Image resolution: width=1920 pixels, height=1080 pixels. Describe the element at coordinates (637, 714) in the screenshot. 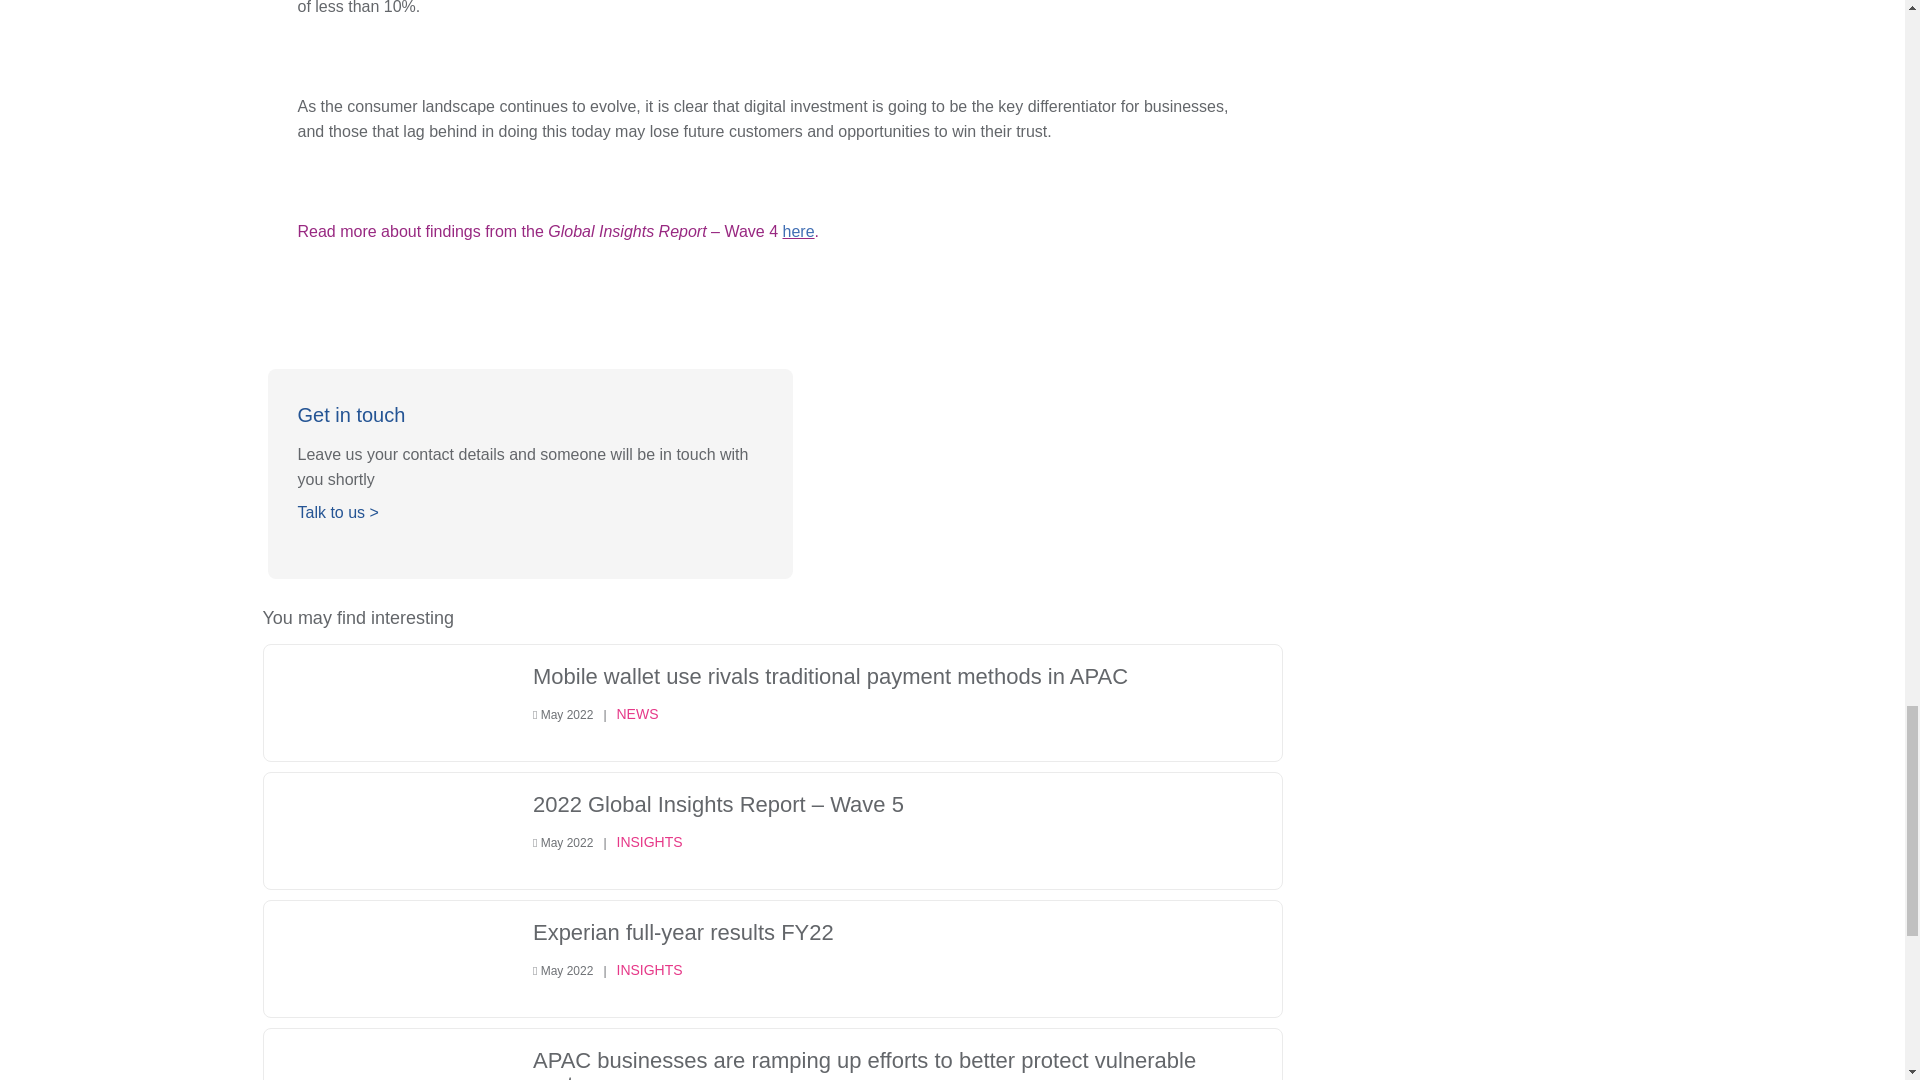

I see `See more posts in this category` at that location.